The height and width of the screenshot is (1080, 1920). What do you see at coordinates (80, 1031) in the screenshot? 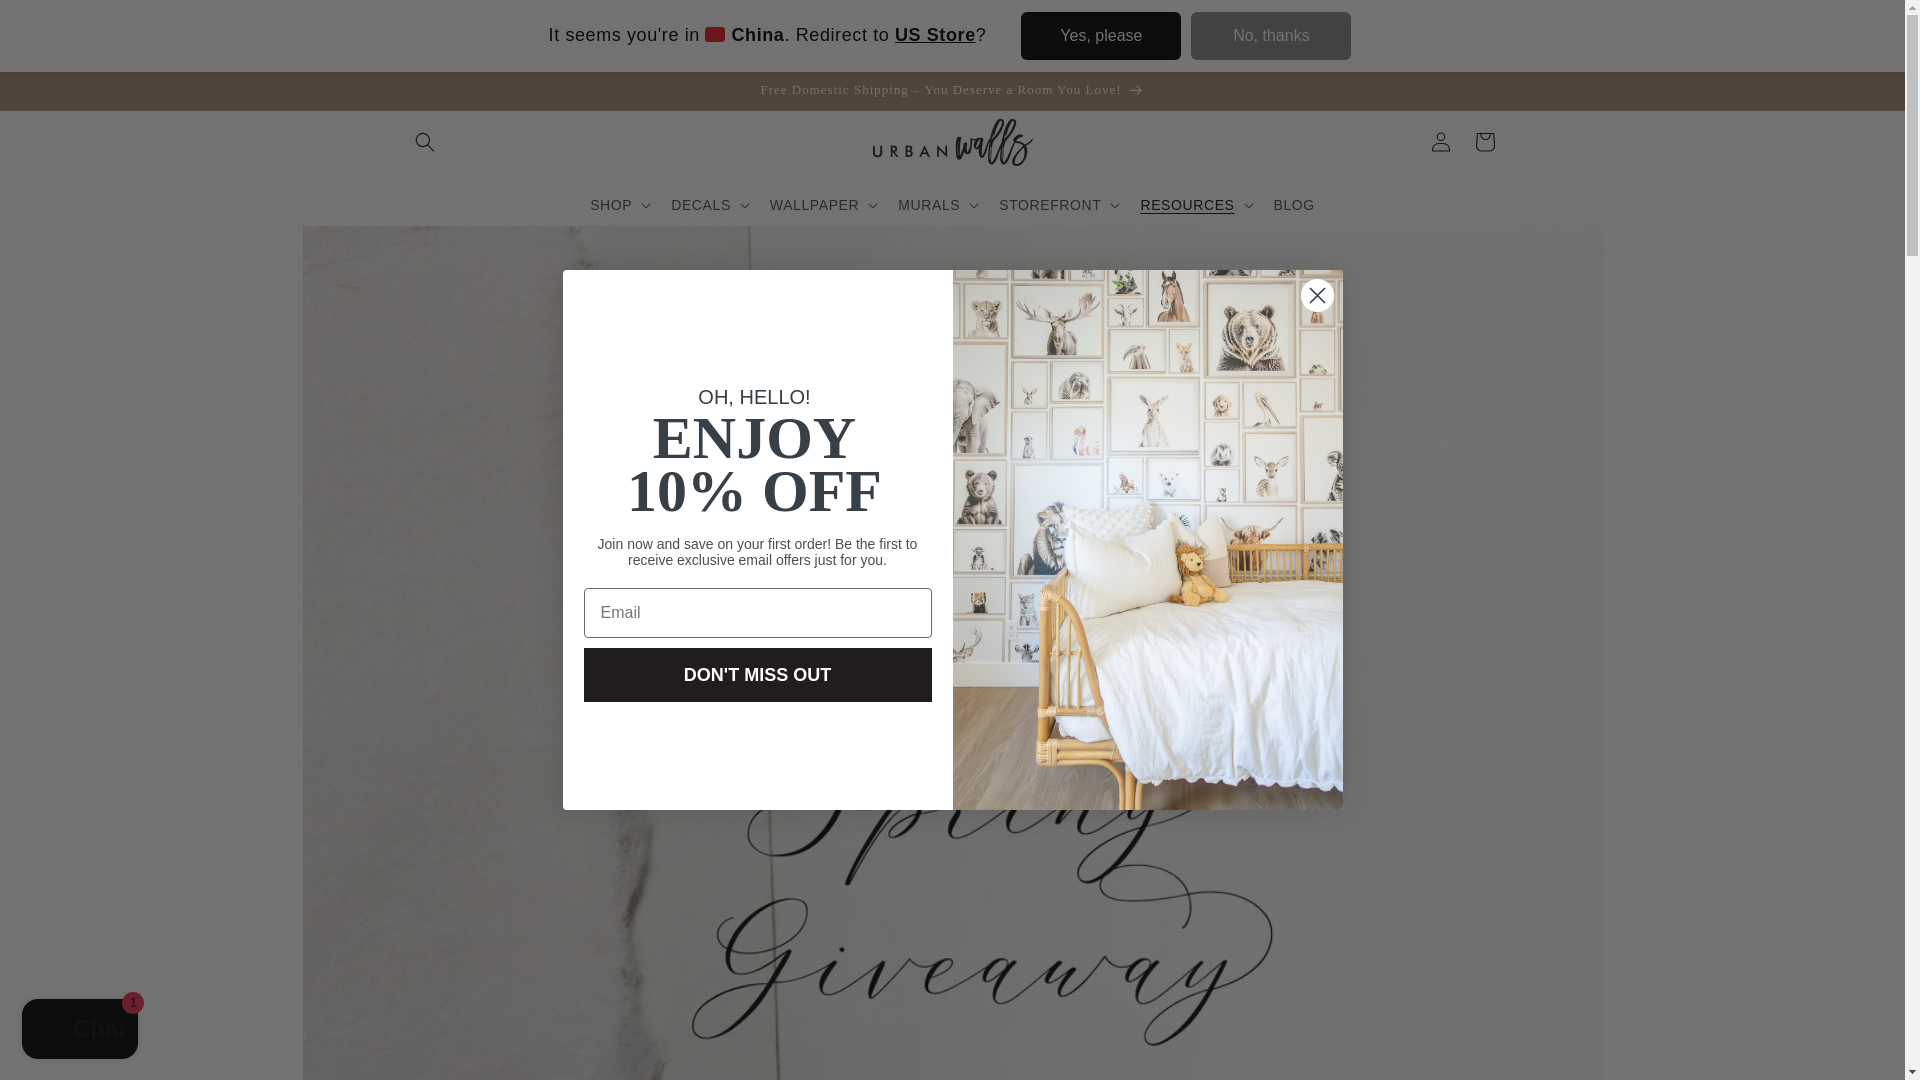
I see `Shopify online store chat` at bounding box center [80, 1031].